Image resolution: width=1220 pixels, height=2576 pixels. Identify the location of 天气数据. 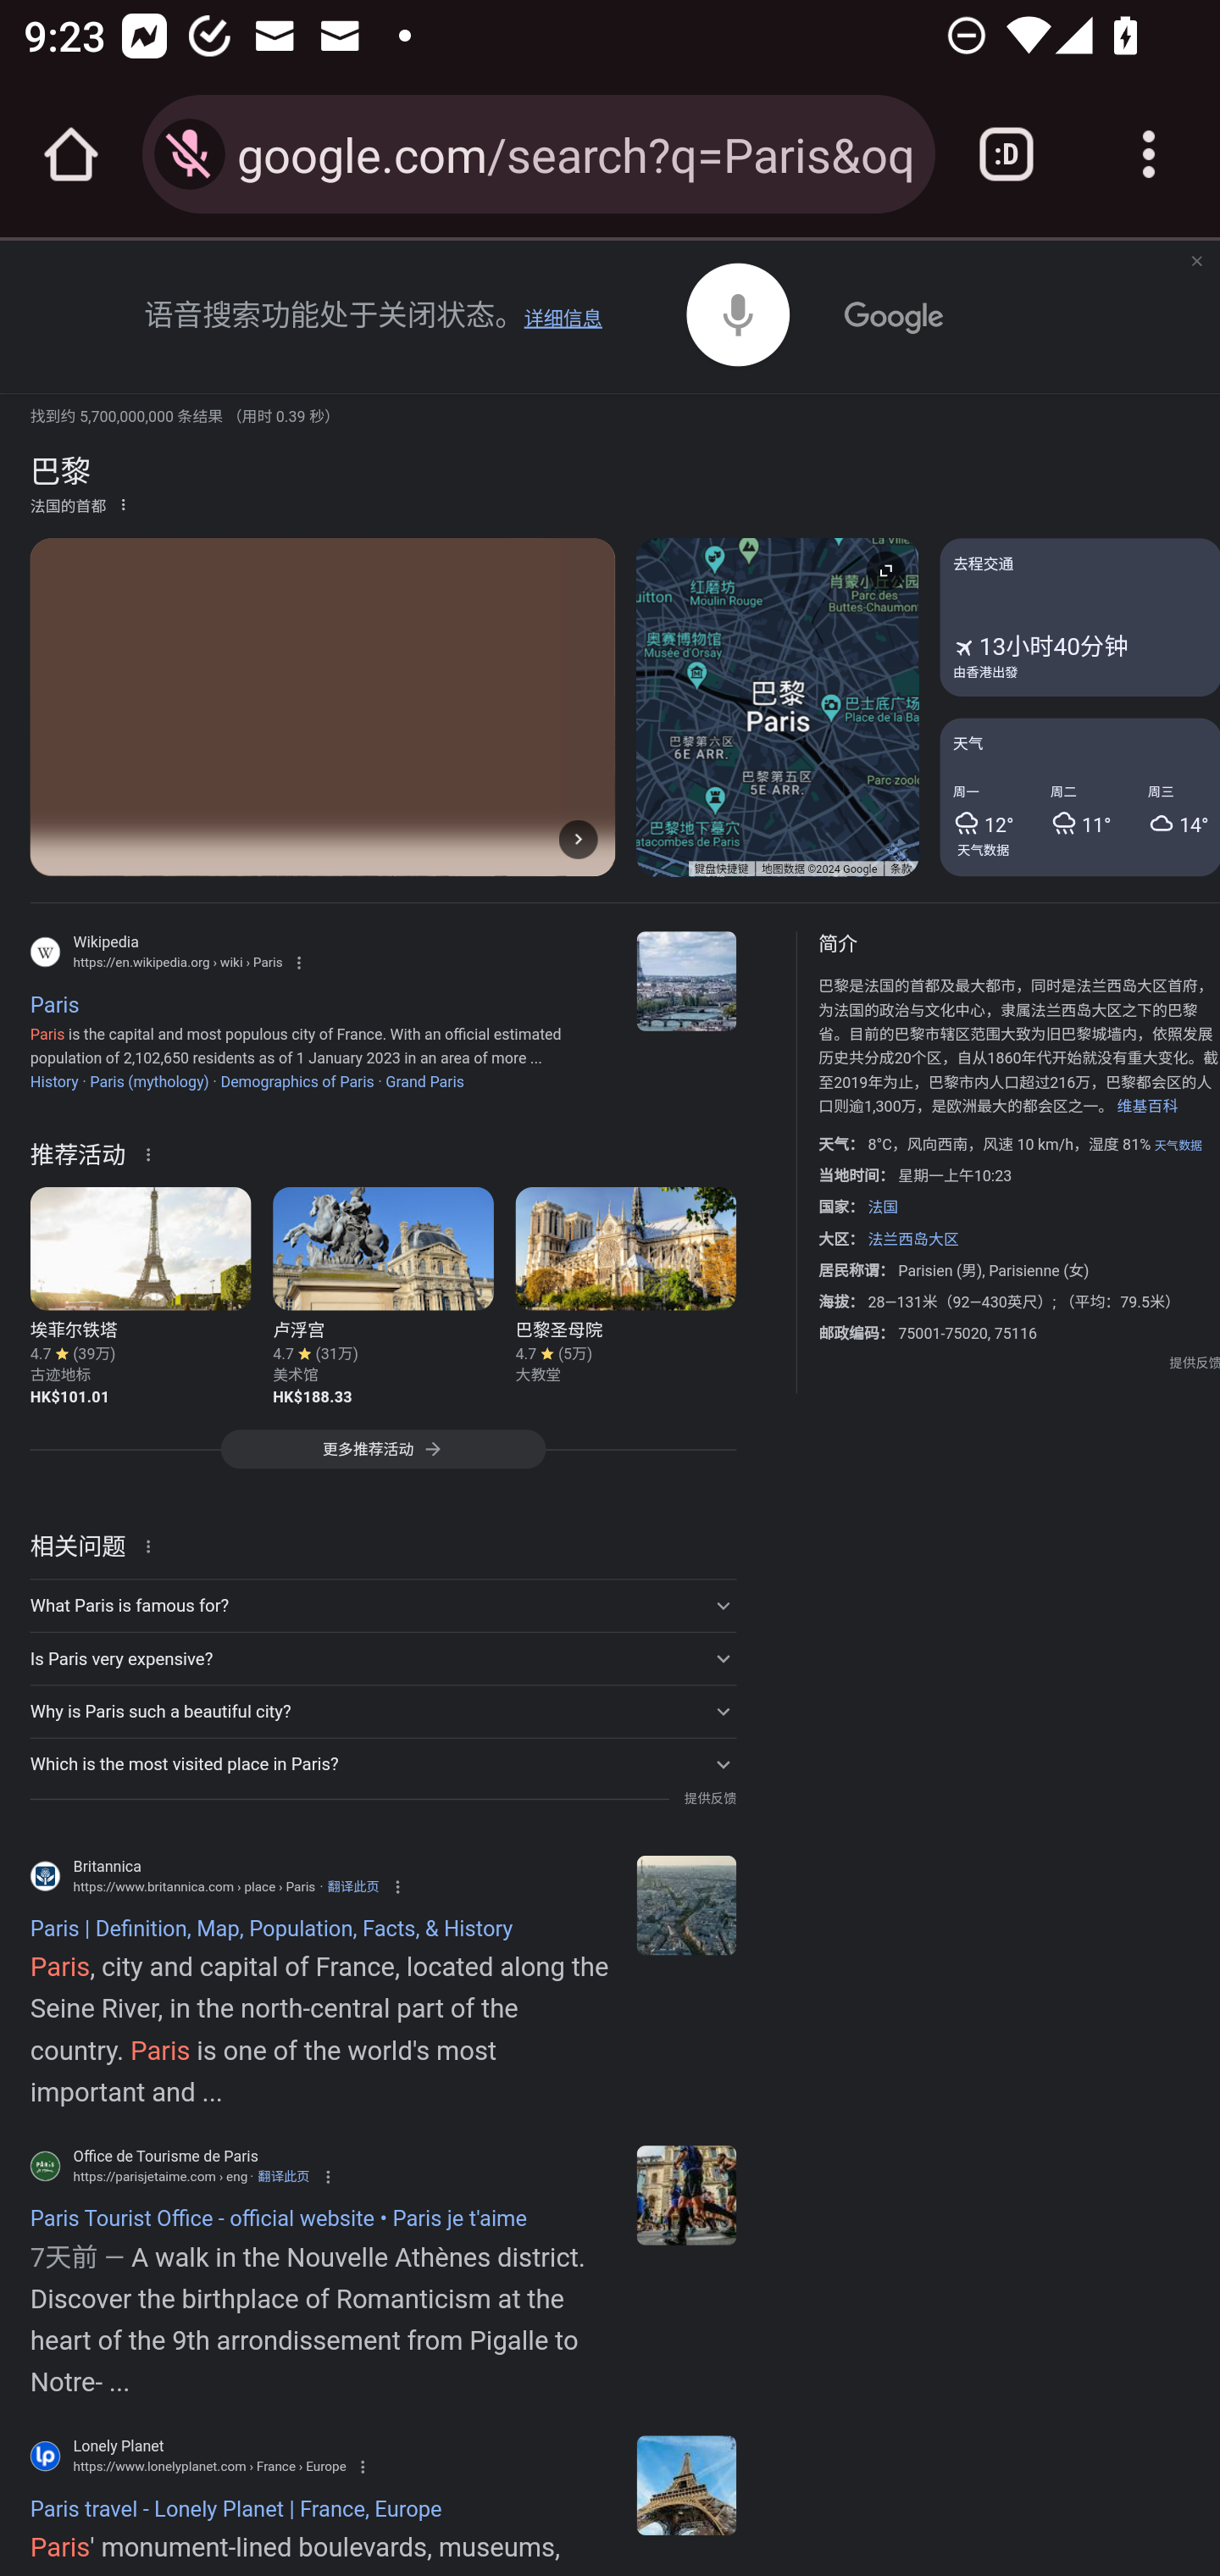
(1178, 1146).